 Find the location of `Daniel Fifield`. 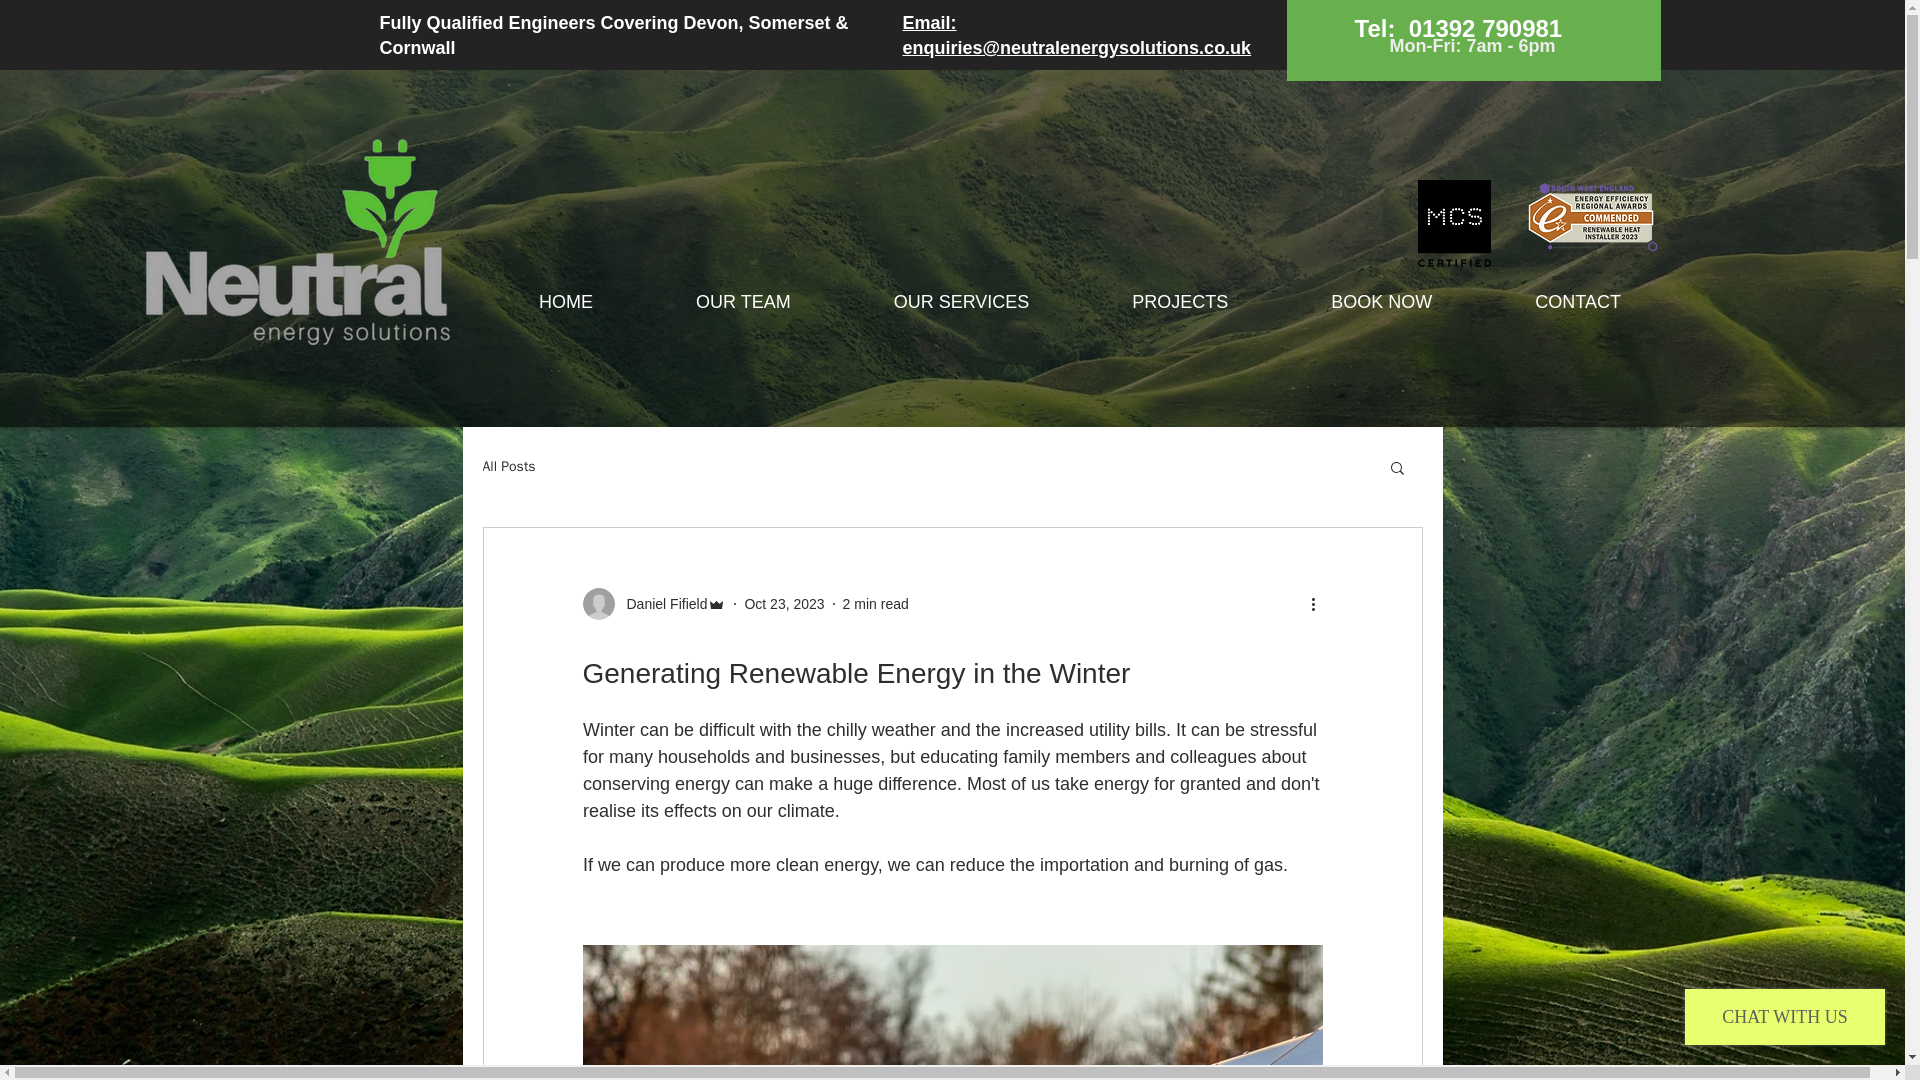

Daniel Fifield is located at coordinates (653, 603).